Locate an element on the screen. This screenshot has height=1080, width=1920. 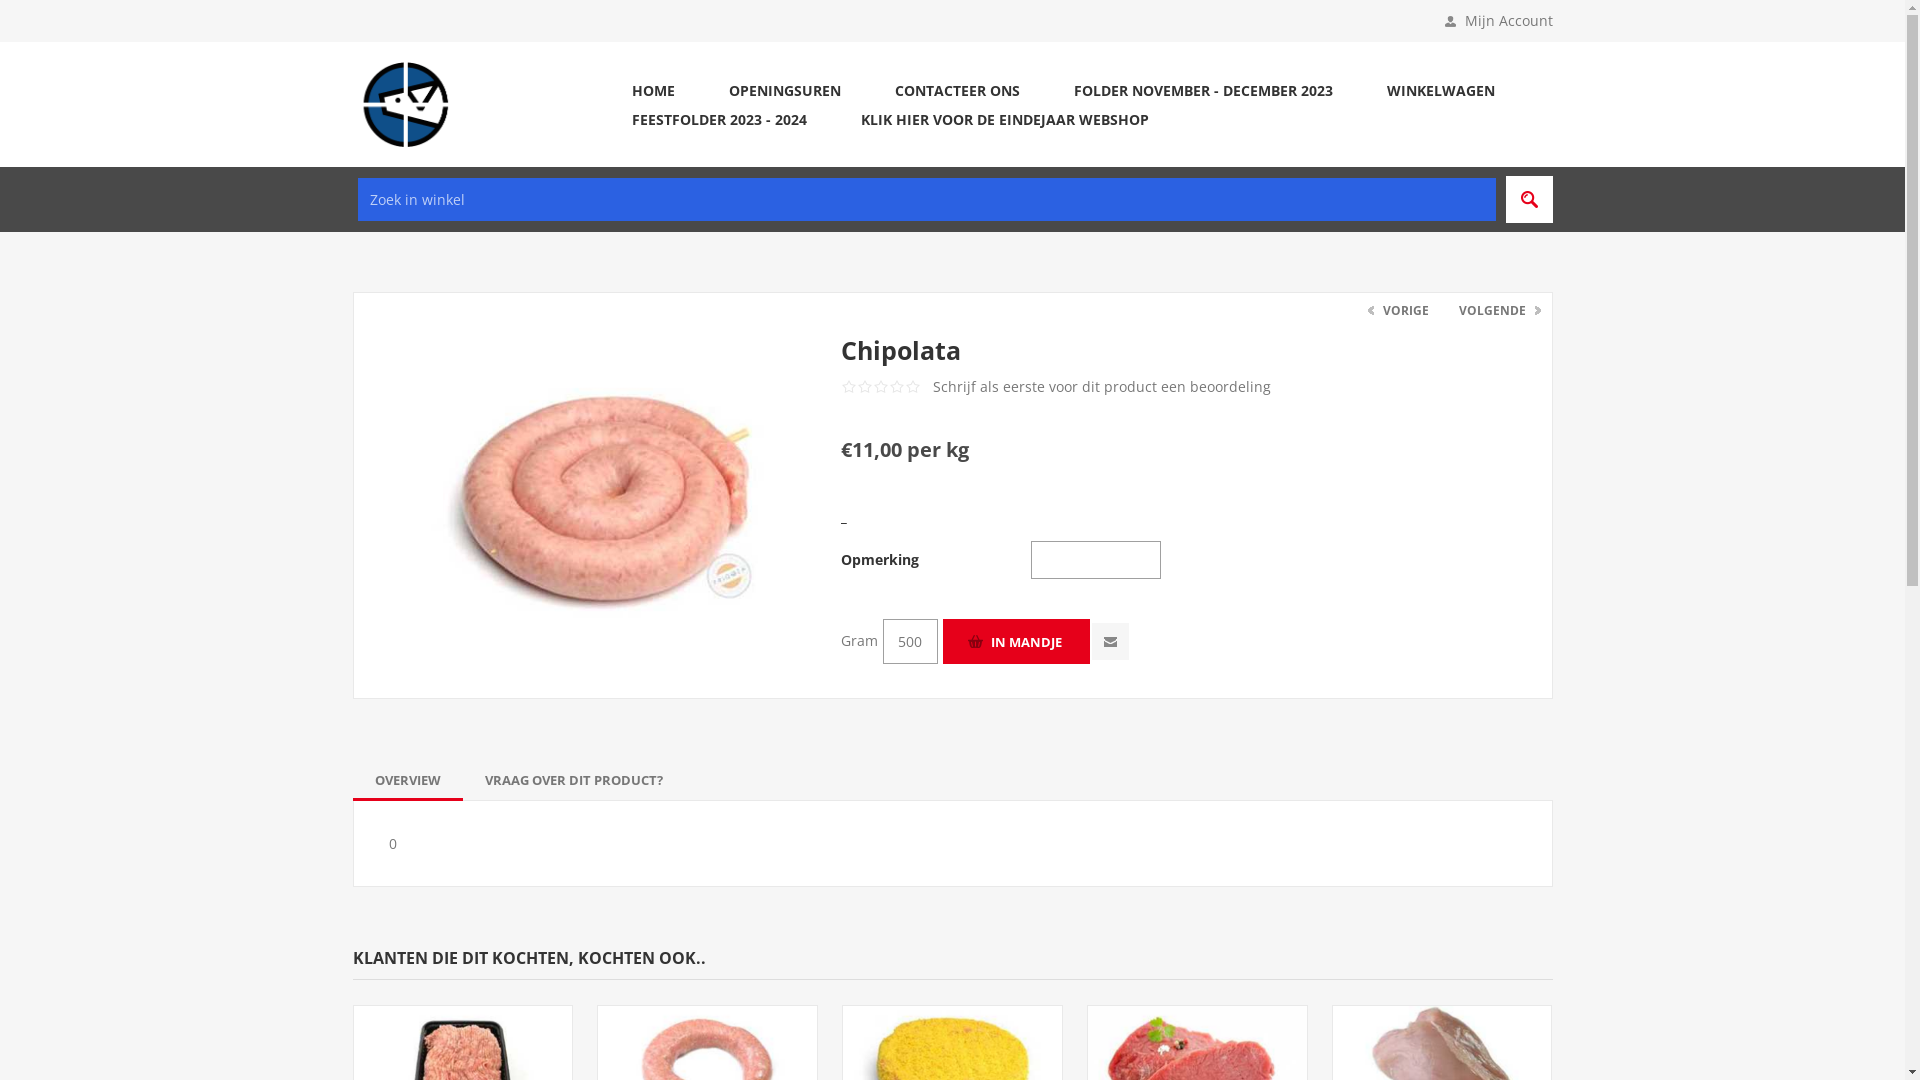
Schrijf als eerste voor dit product een beoordeling is located at coordinates (1102, 386).